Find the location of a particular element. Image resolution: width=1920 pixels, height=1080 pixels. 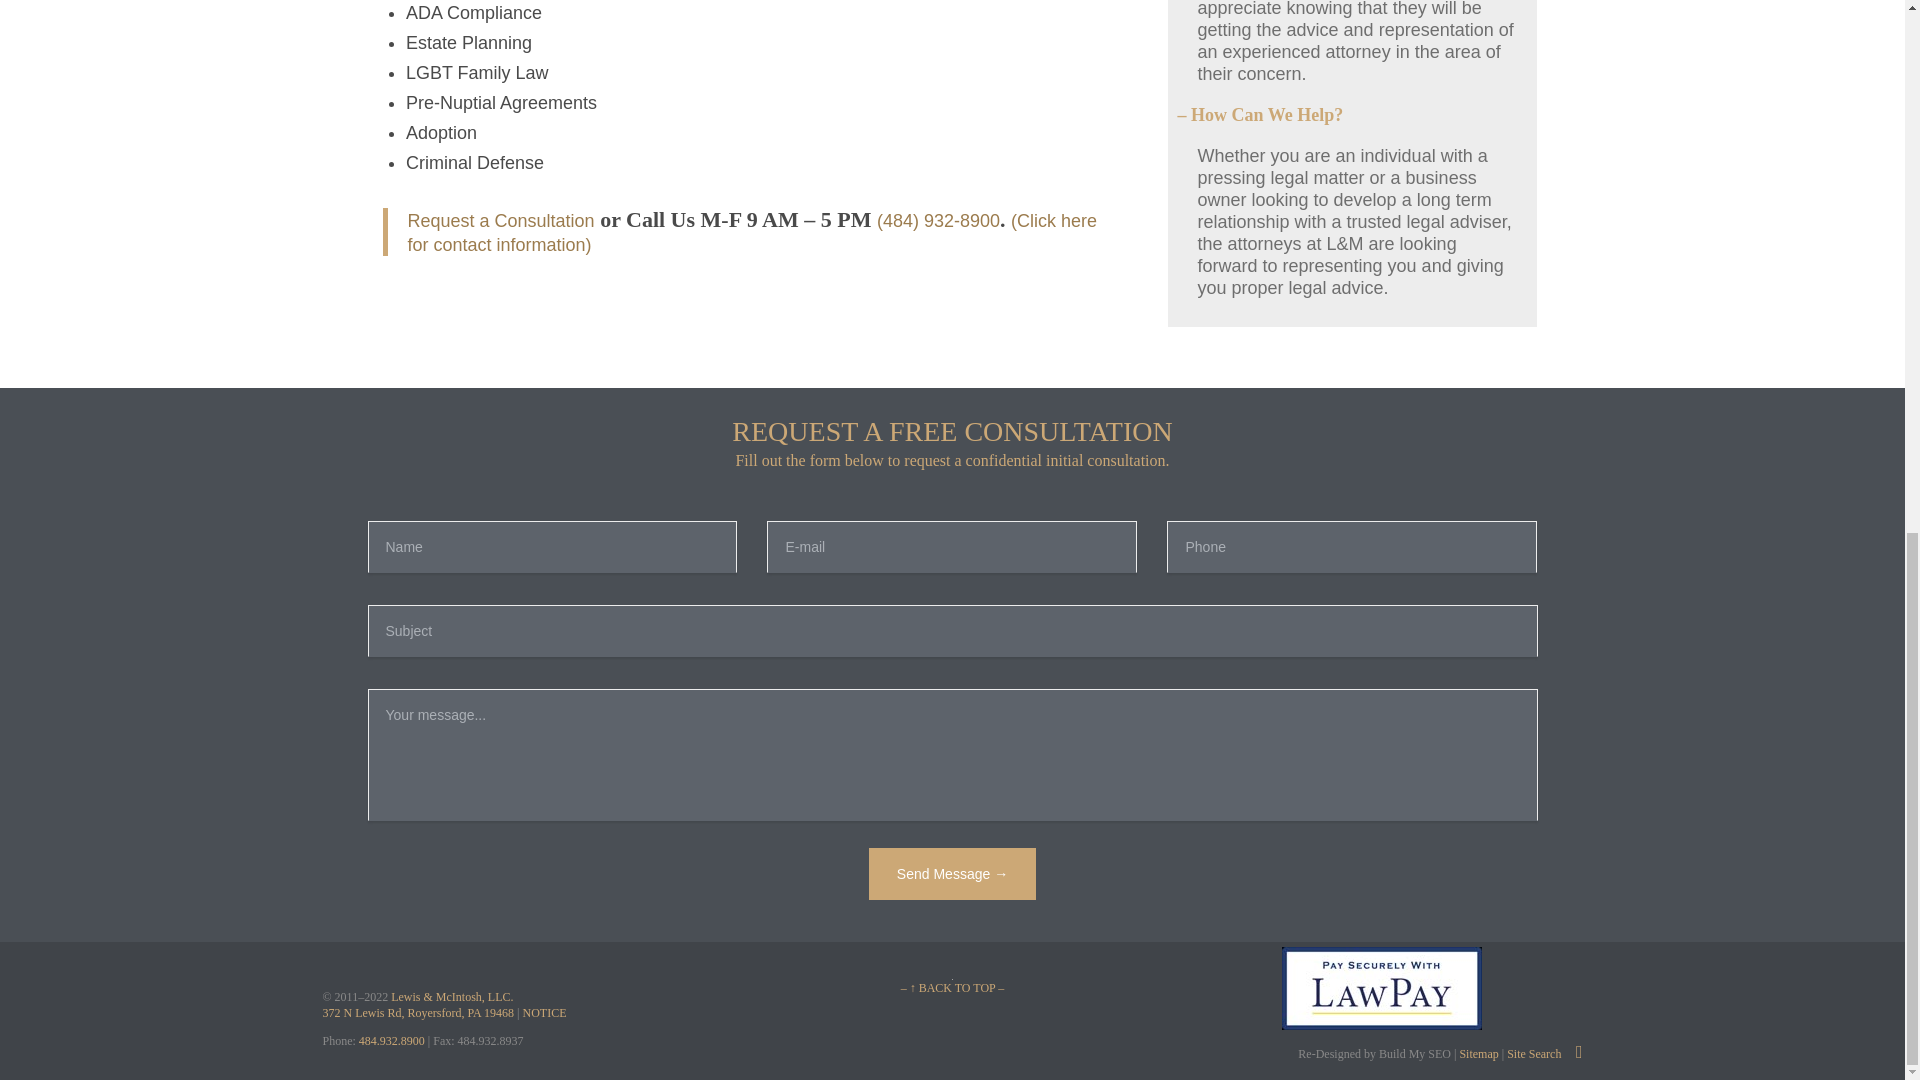

Sitemap is located at coordinates (1476, 1053).